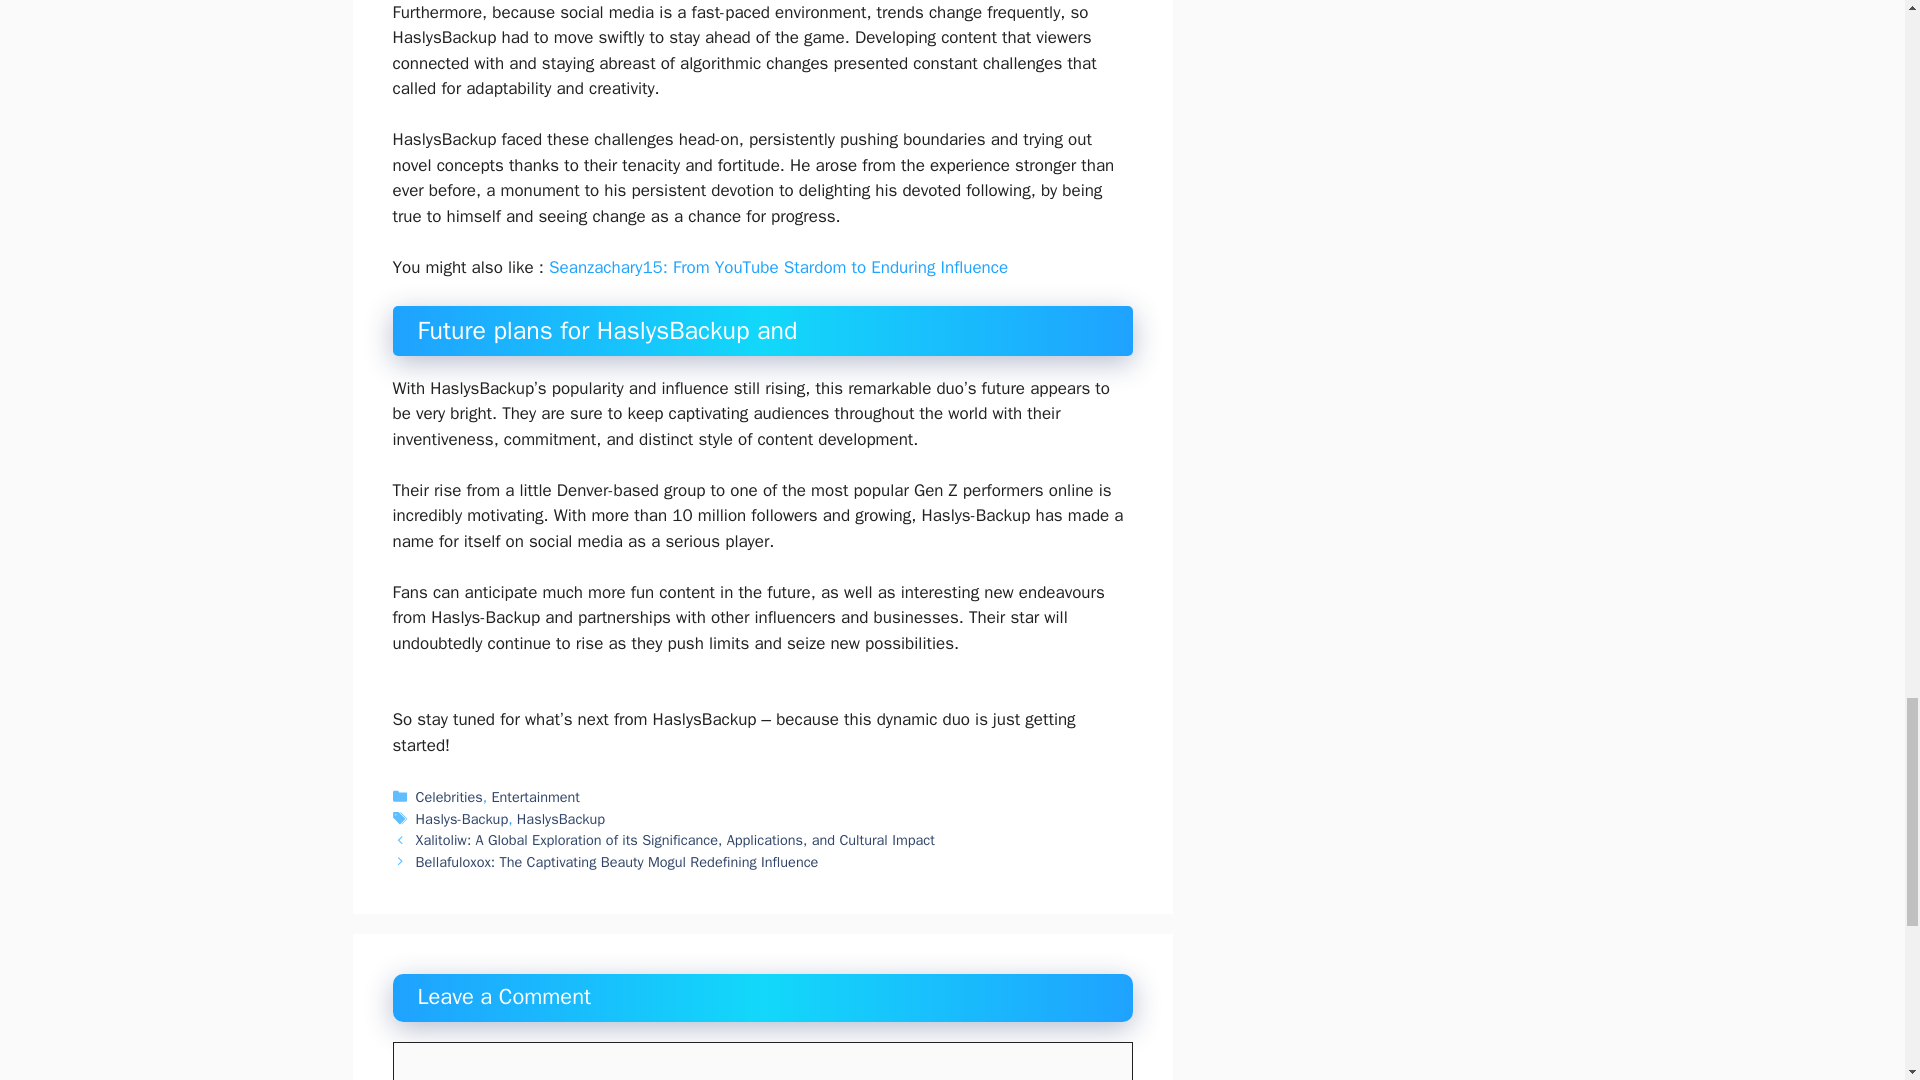 The height and width of the screenshot is (1080, 1920). I want to click on Celebrities, so click(450, 796).